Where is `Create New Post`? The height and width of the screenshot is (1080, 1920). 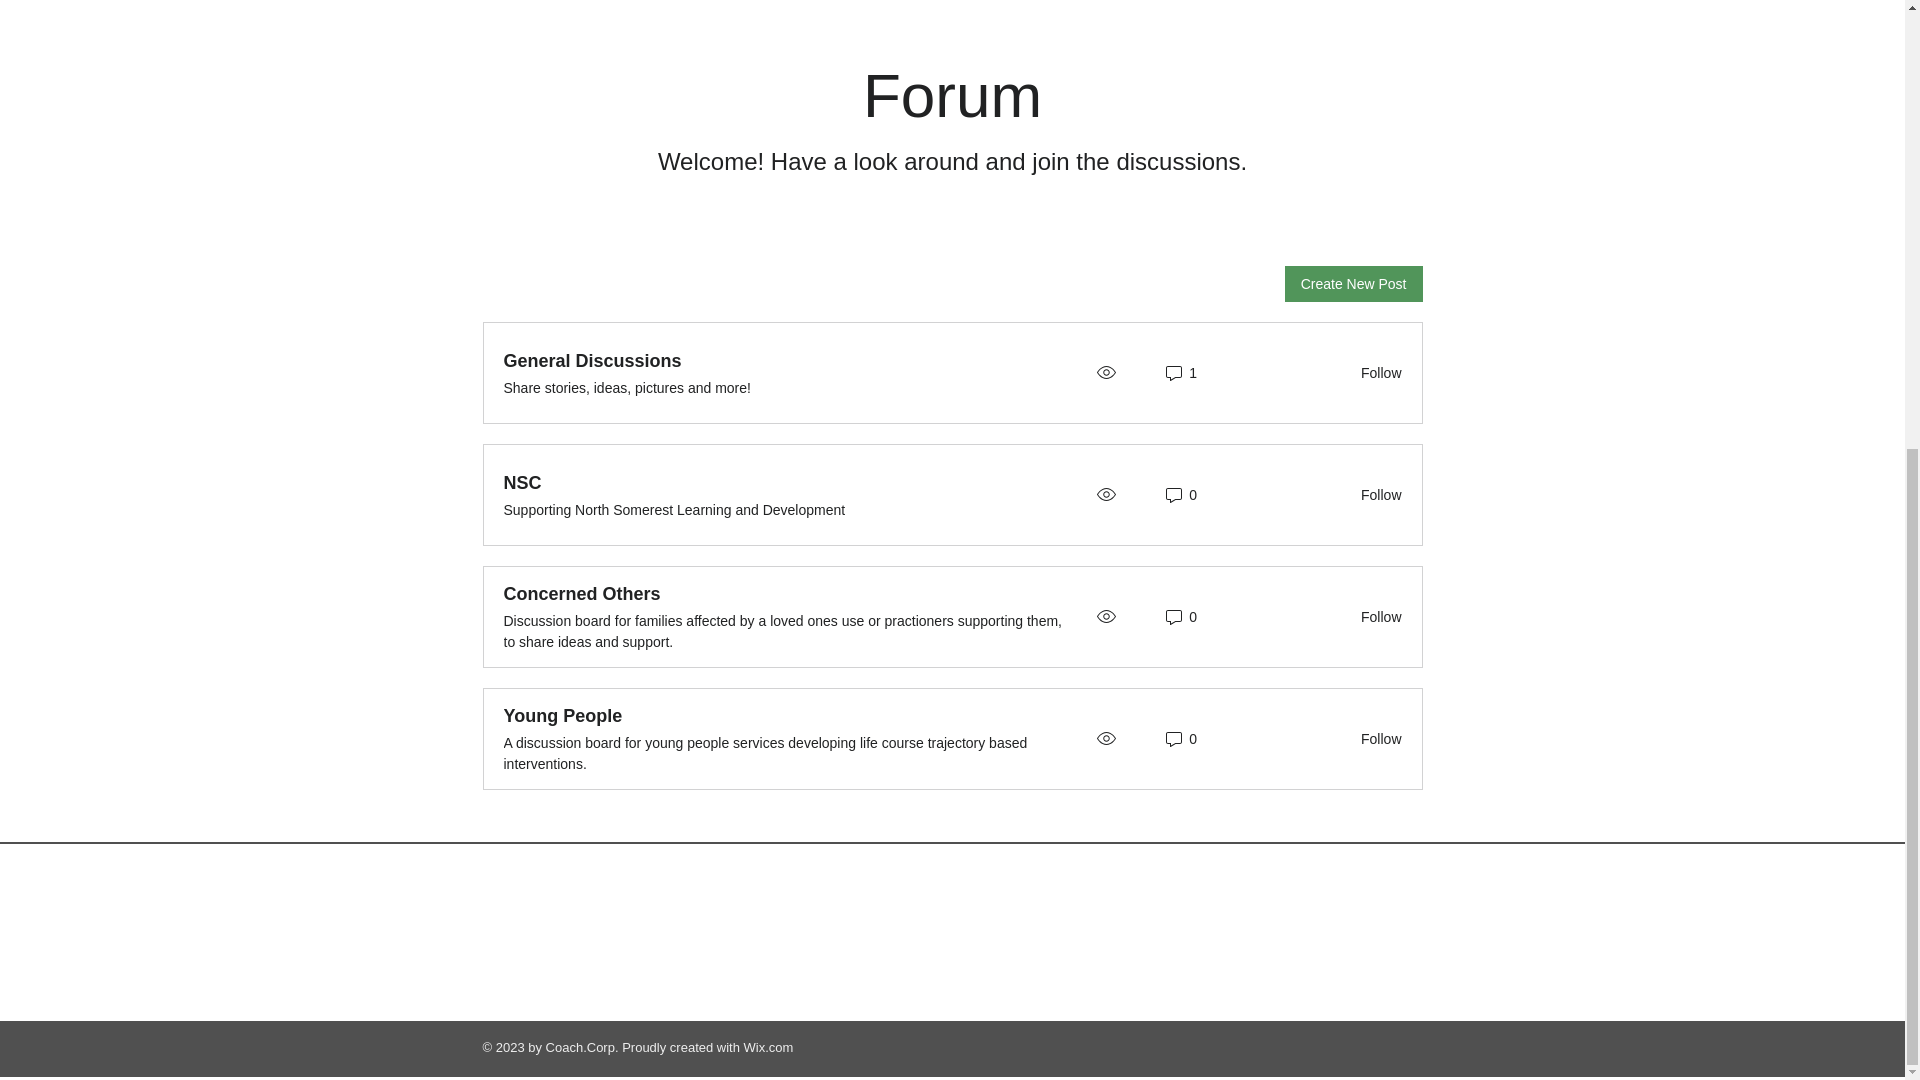
Create New Post is located at coordinates (1353, 284).